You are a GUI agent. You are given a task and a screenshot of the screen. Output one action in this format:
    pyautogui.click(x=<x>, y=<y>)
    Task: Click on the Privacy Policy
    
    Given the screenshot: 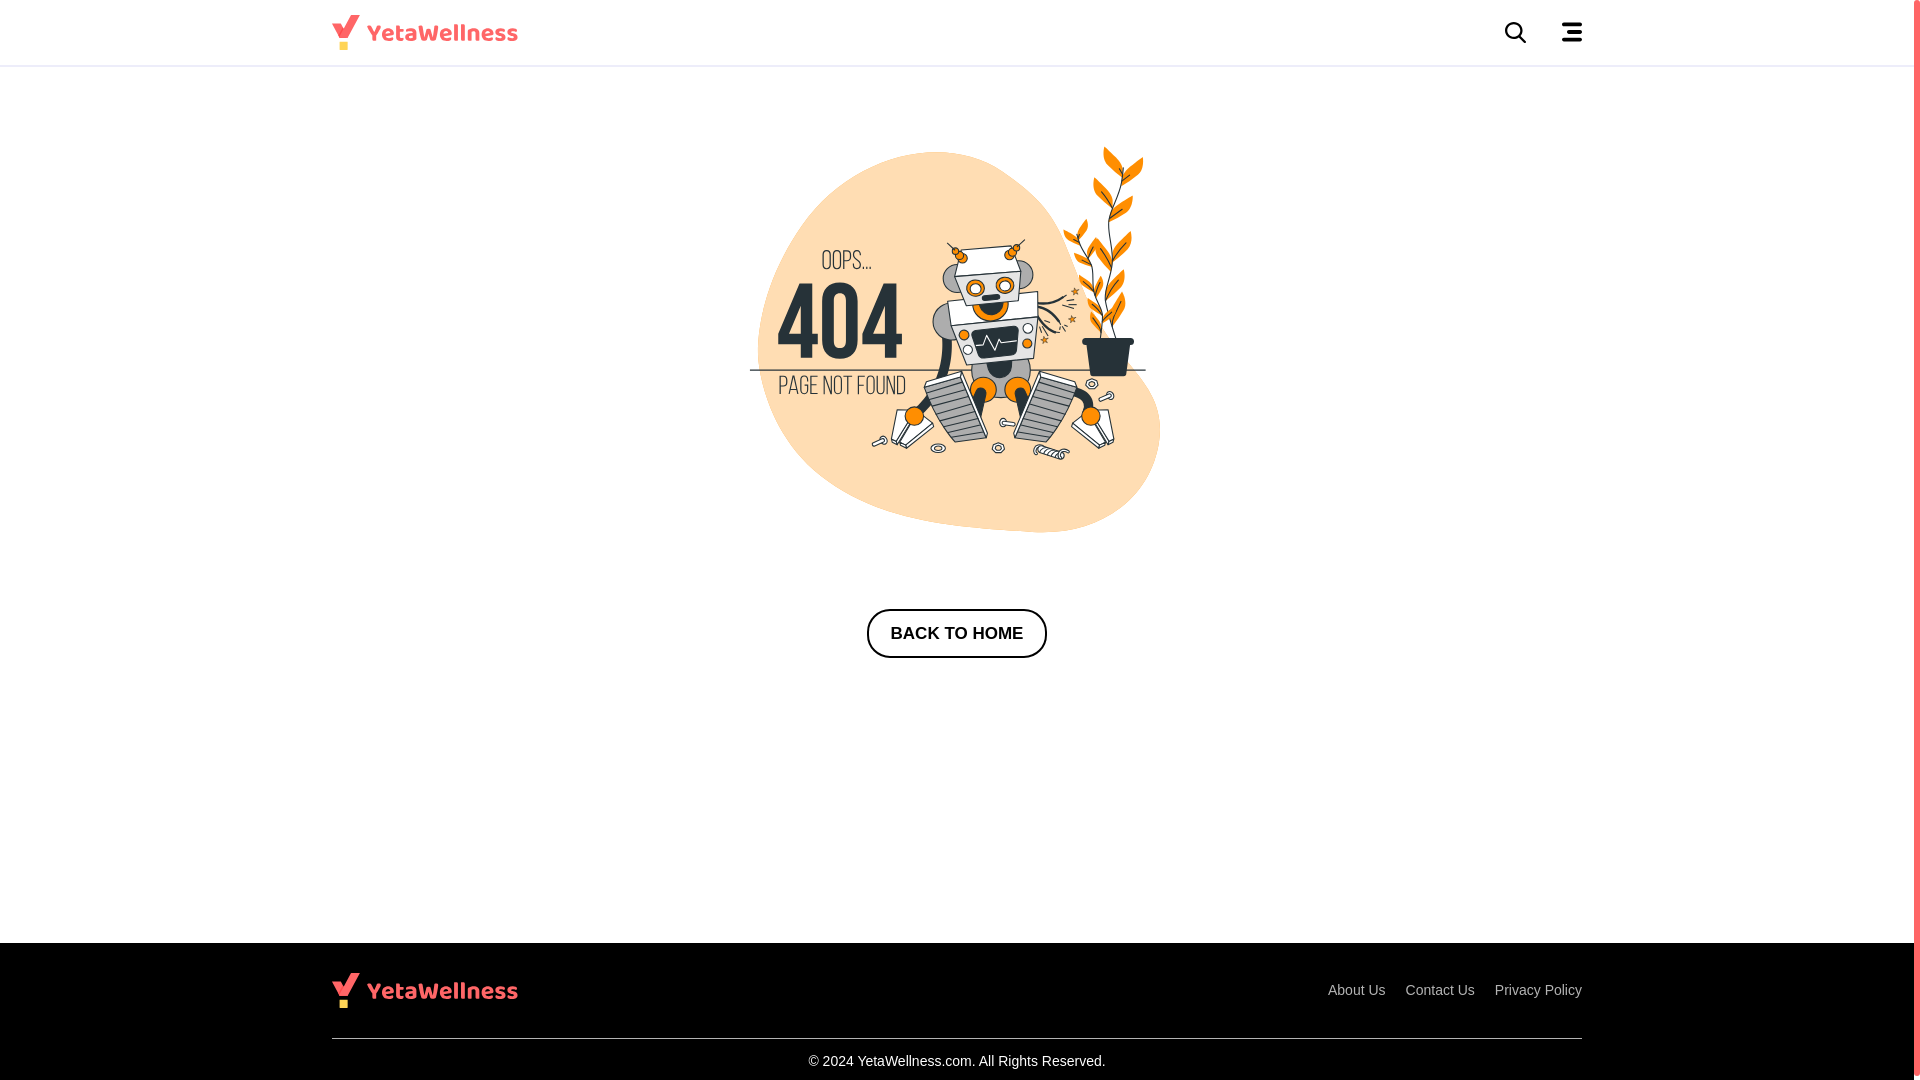 What is the action you would take?
    pyautogui.click(x=1538, y=990)
    